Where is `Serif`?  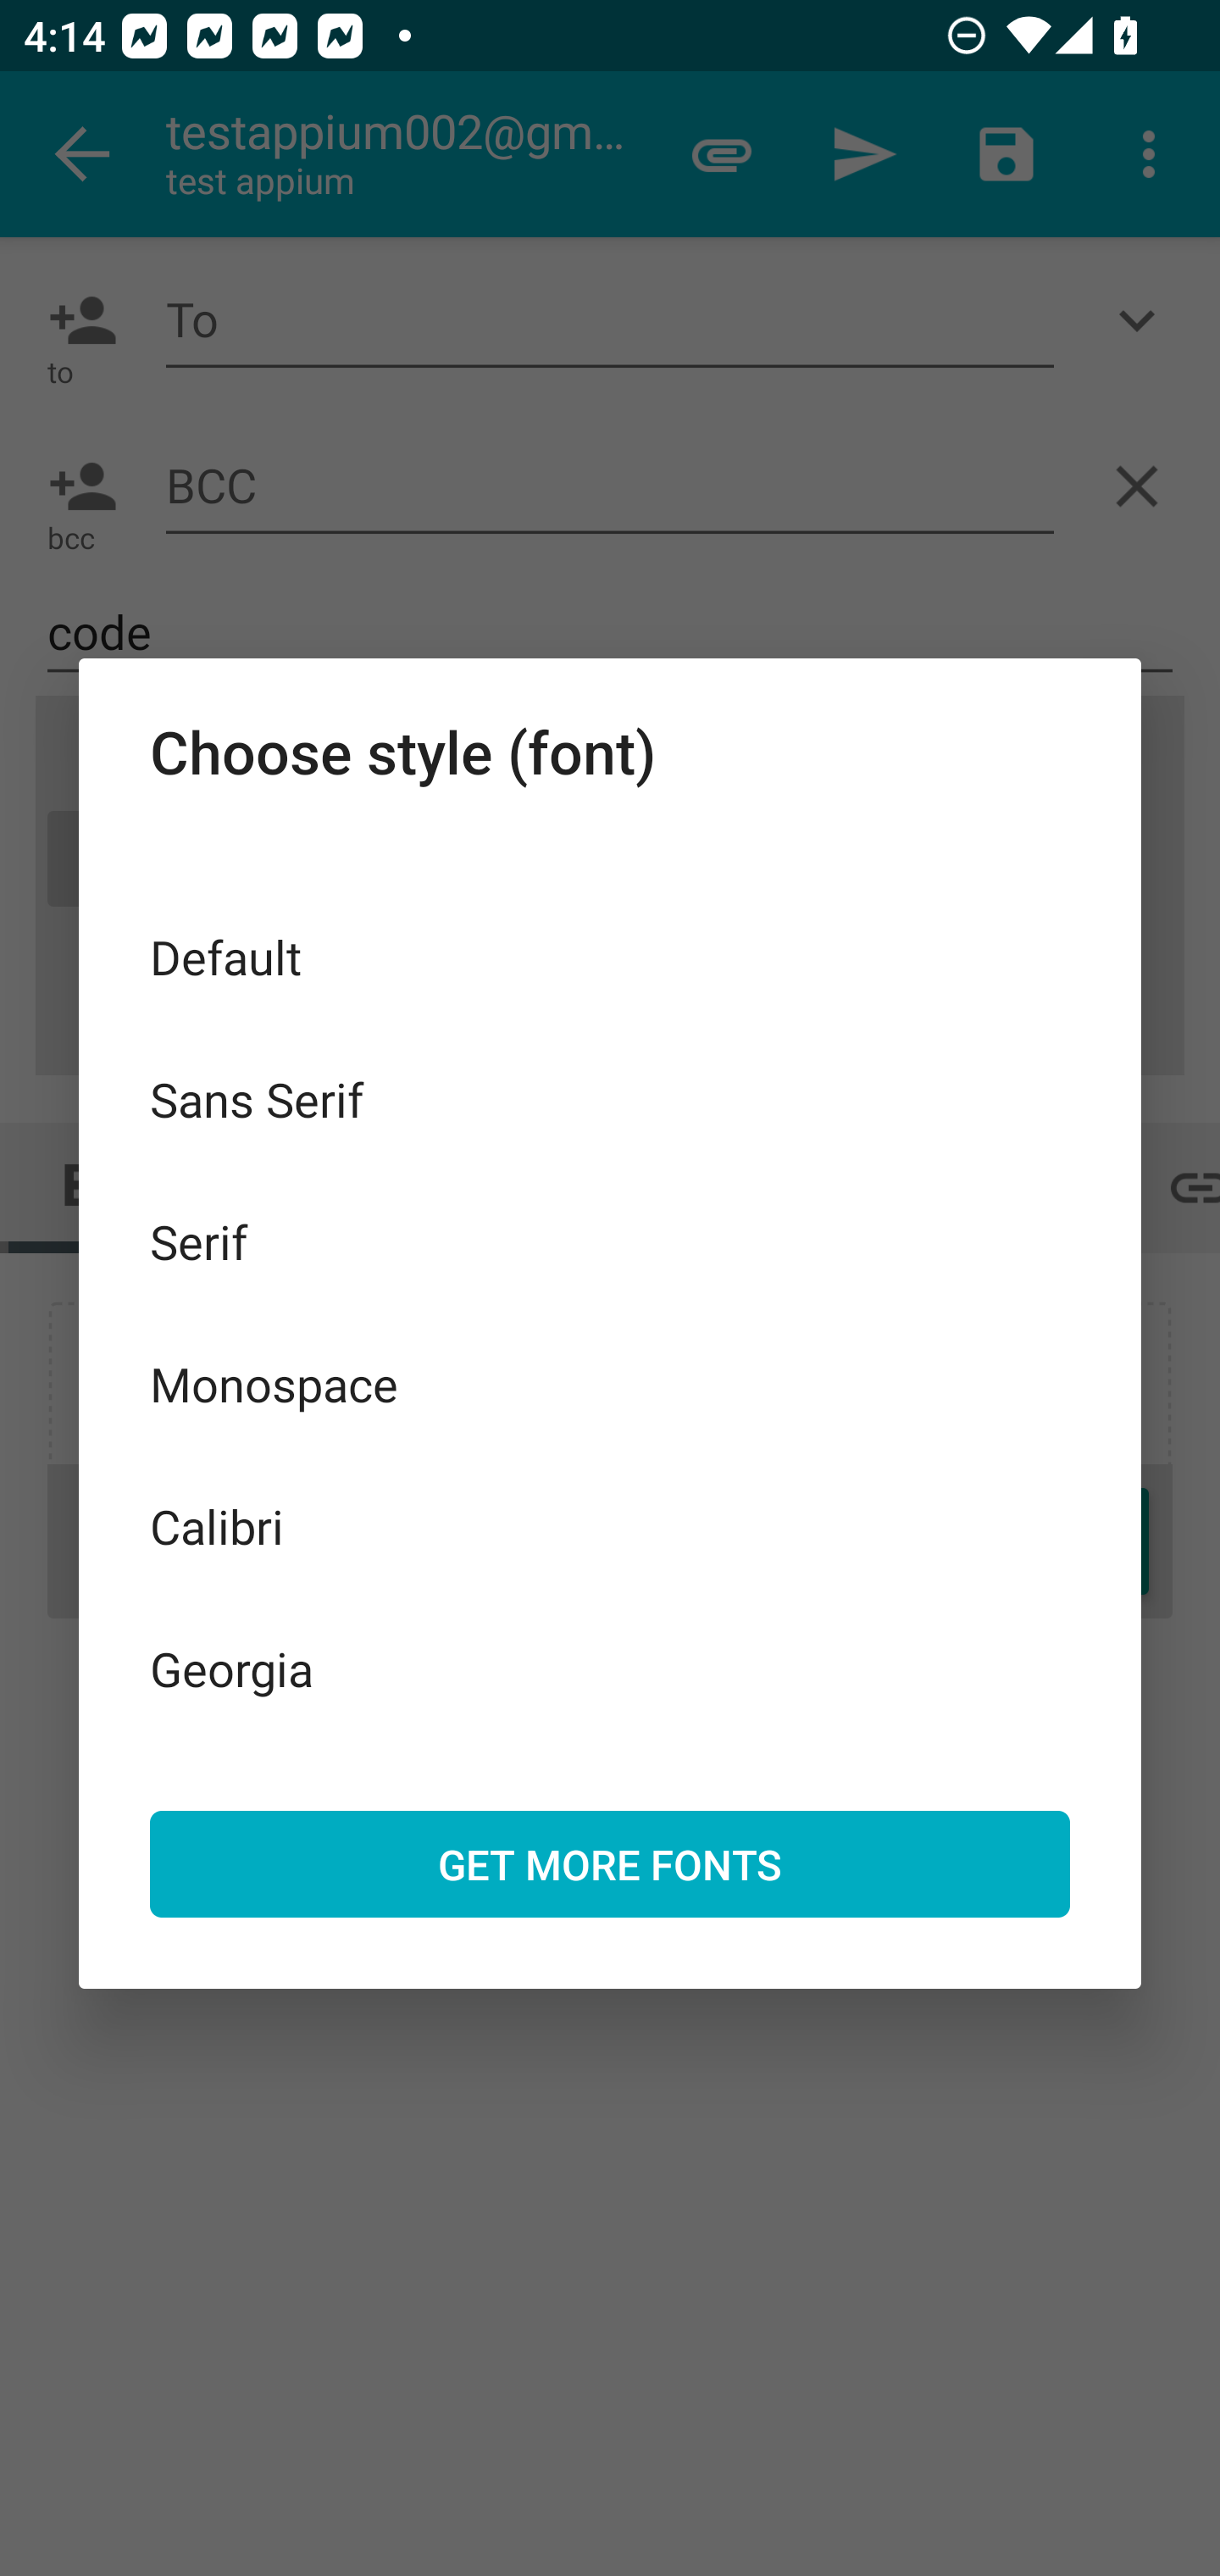 Serif is located at coordinates (610, 1241).